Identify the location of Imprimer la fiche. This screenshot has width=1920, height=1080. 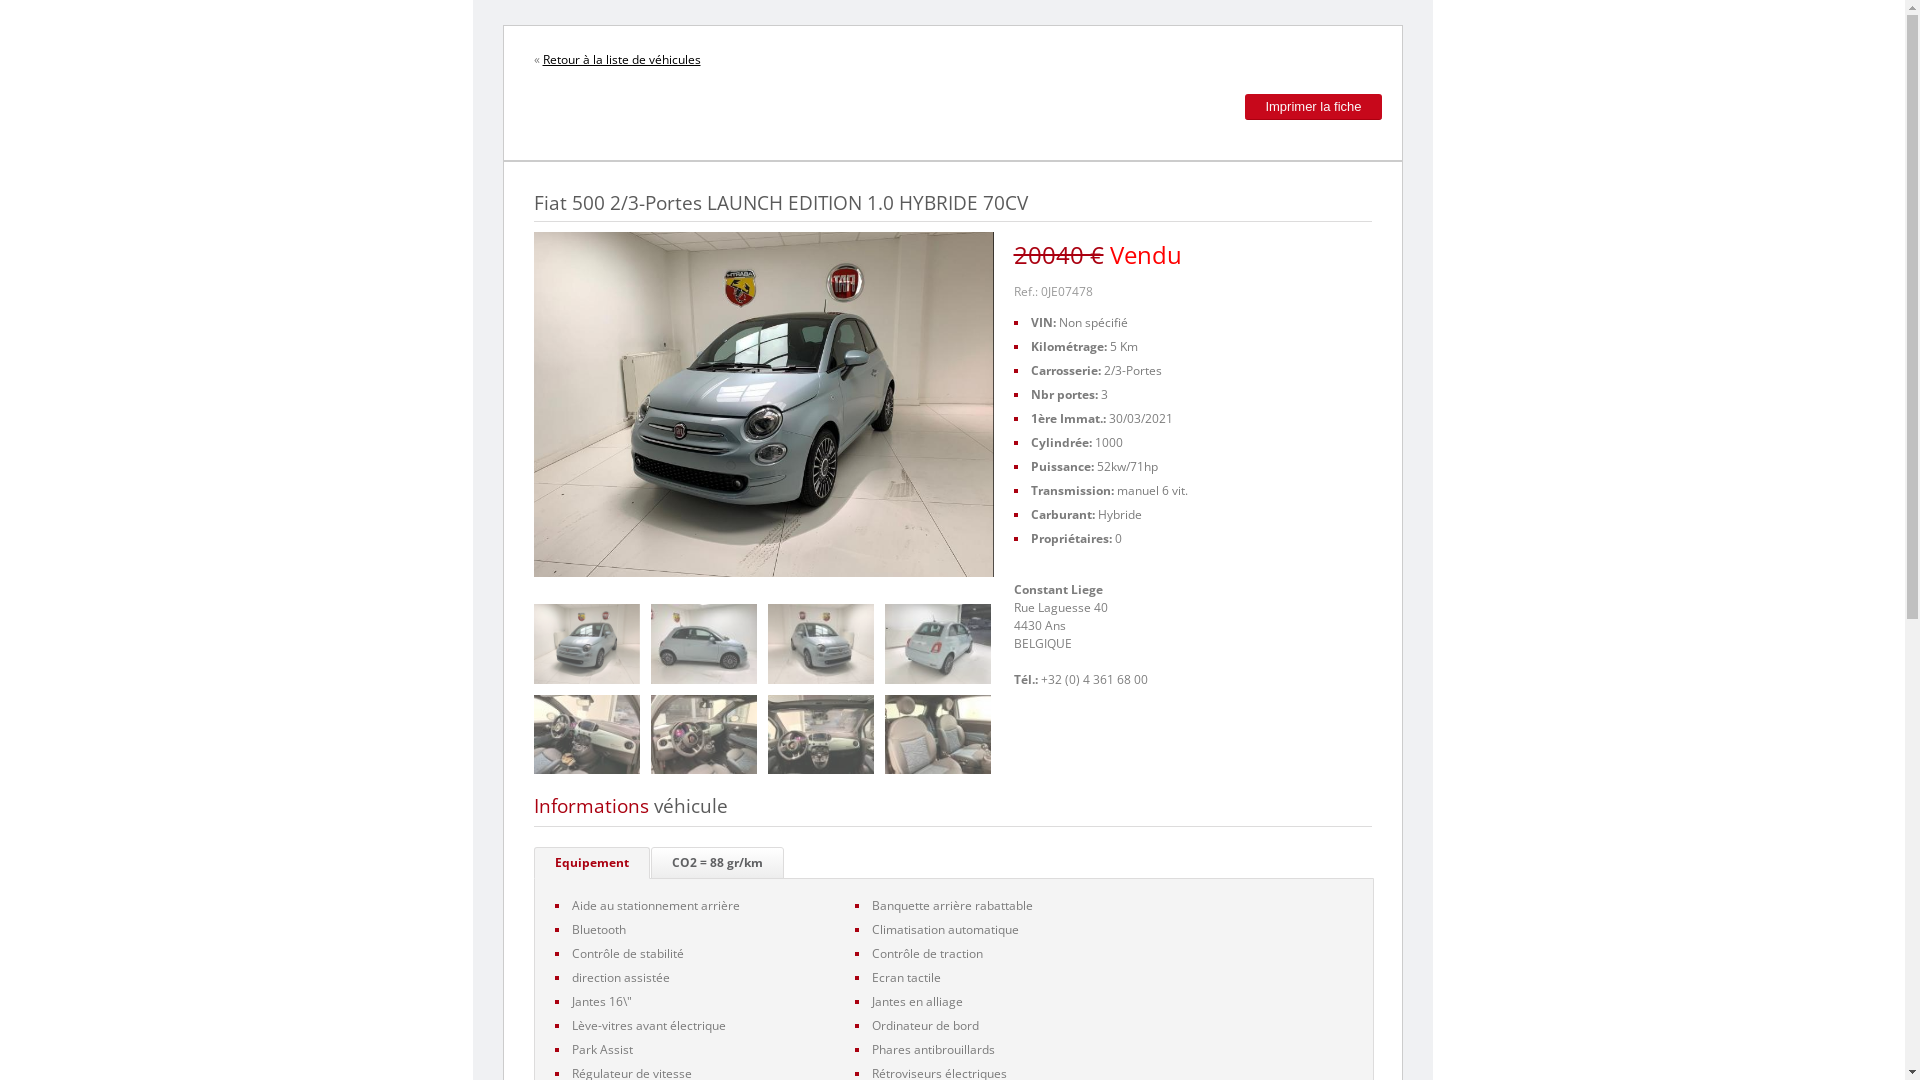
(1313, 107).